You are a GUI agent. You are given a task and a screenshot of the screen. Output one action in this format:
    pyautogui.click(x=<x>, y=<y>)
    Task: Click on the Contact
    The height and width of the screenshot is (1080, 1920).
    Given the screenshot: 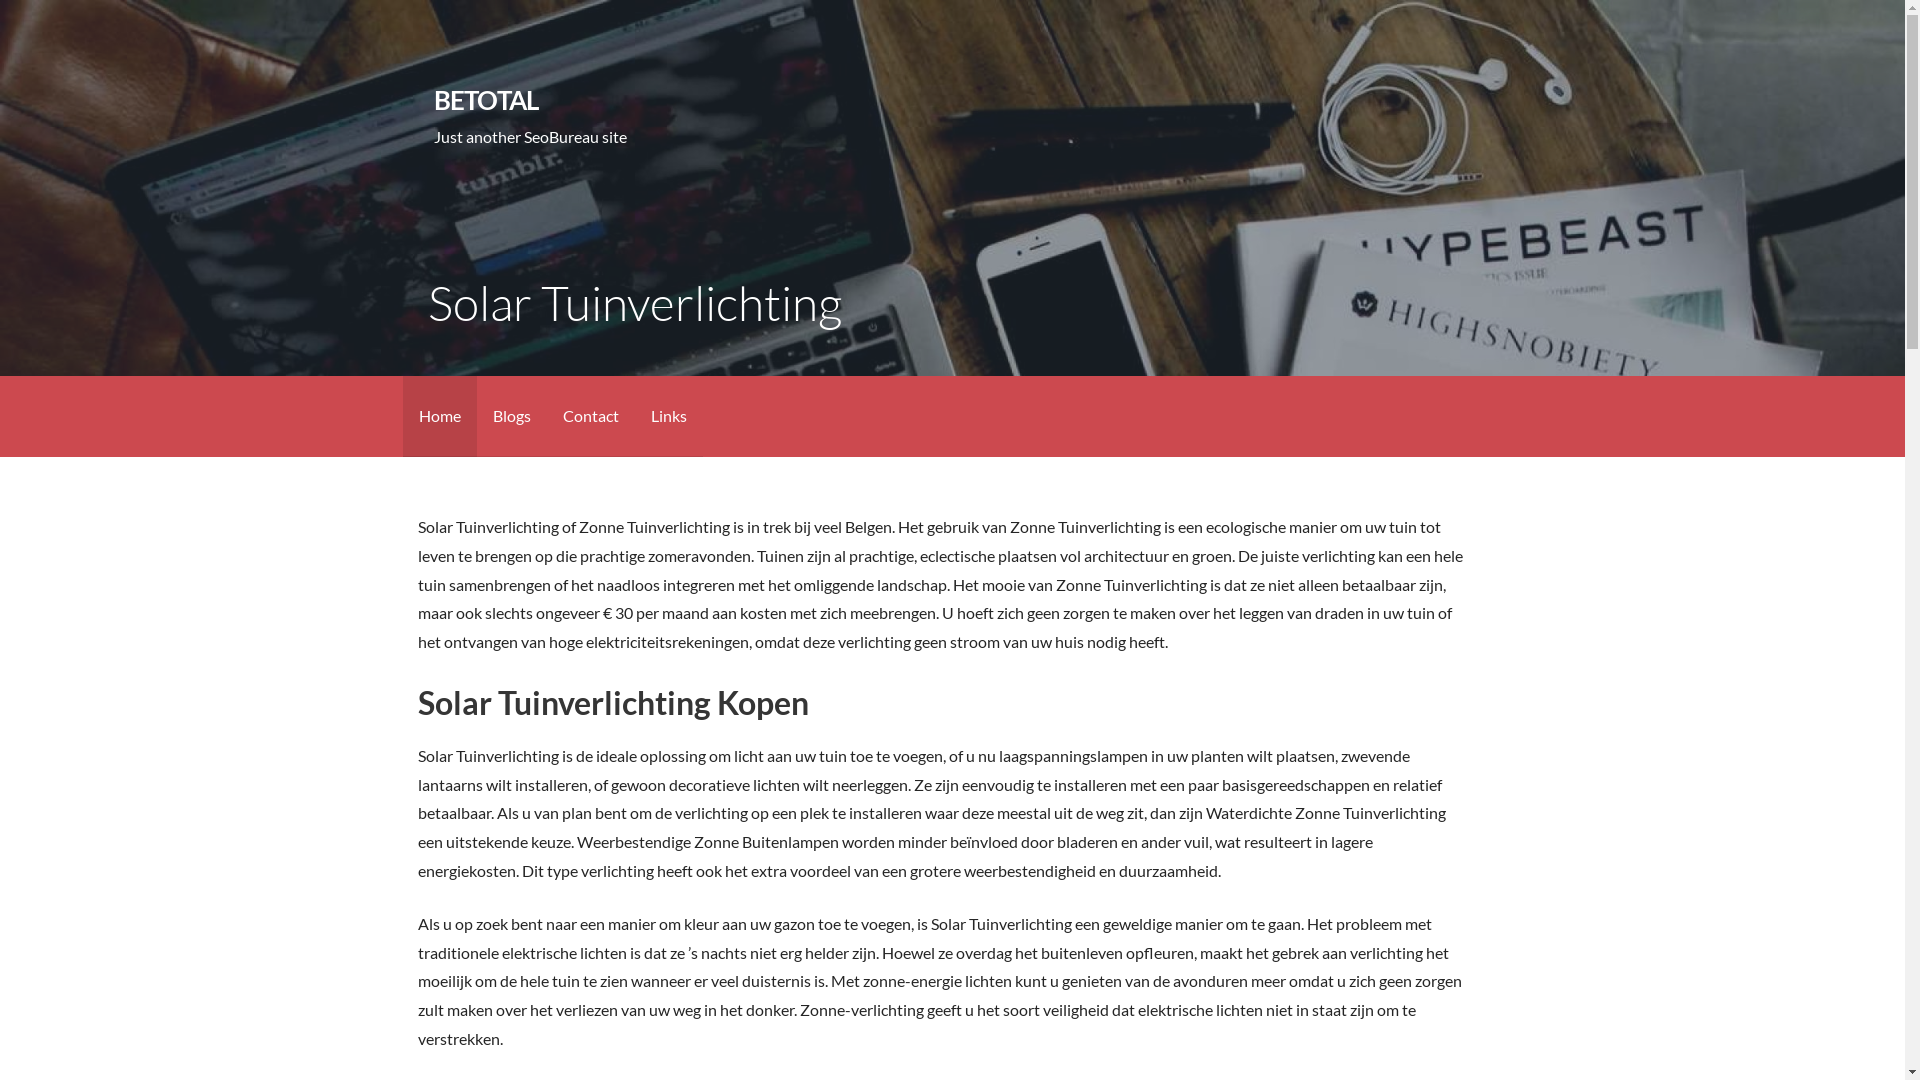 What is the action you would take?
    pyautogui.click(x=590, y=416)
    